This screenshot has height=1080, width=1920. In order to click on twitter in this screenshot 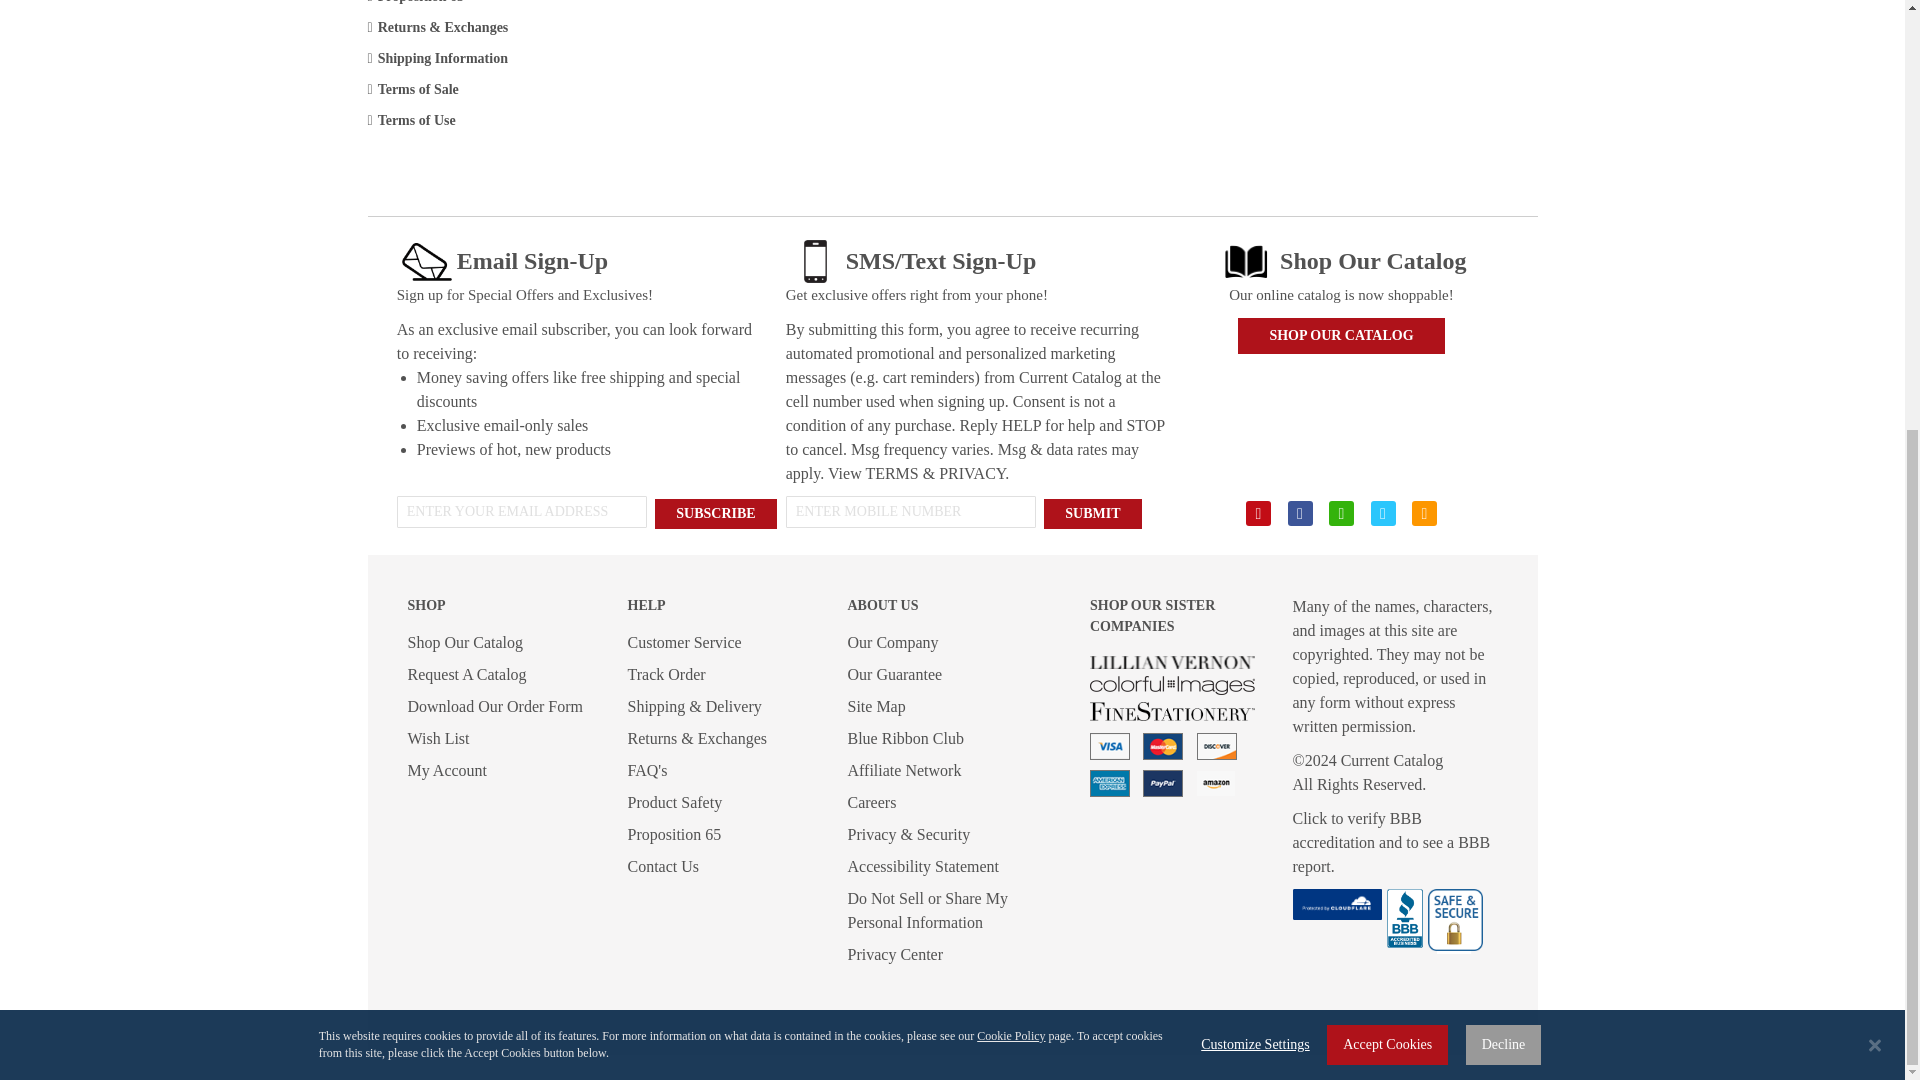, I will do `click(1382, 513)`.